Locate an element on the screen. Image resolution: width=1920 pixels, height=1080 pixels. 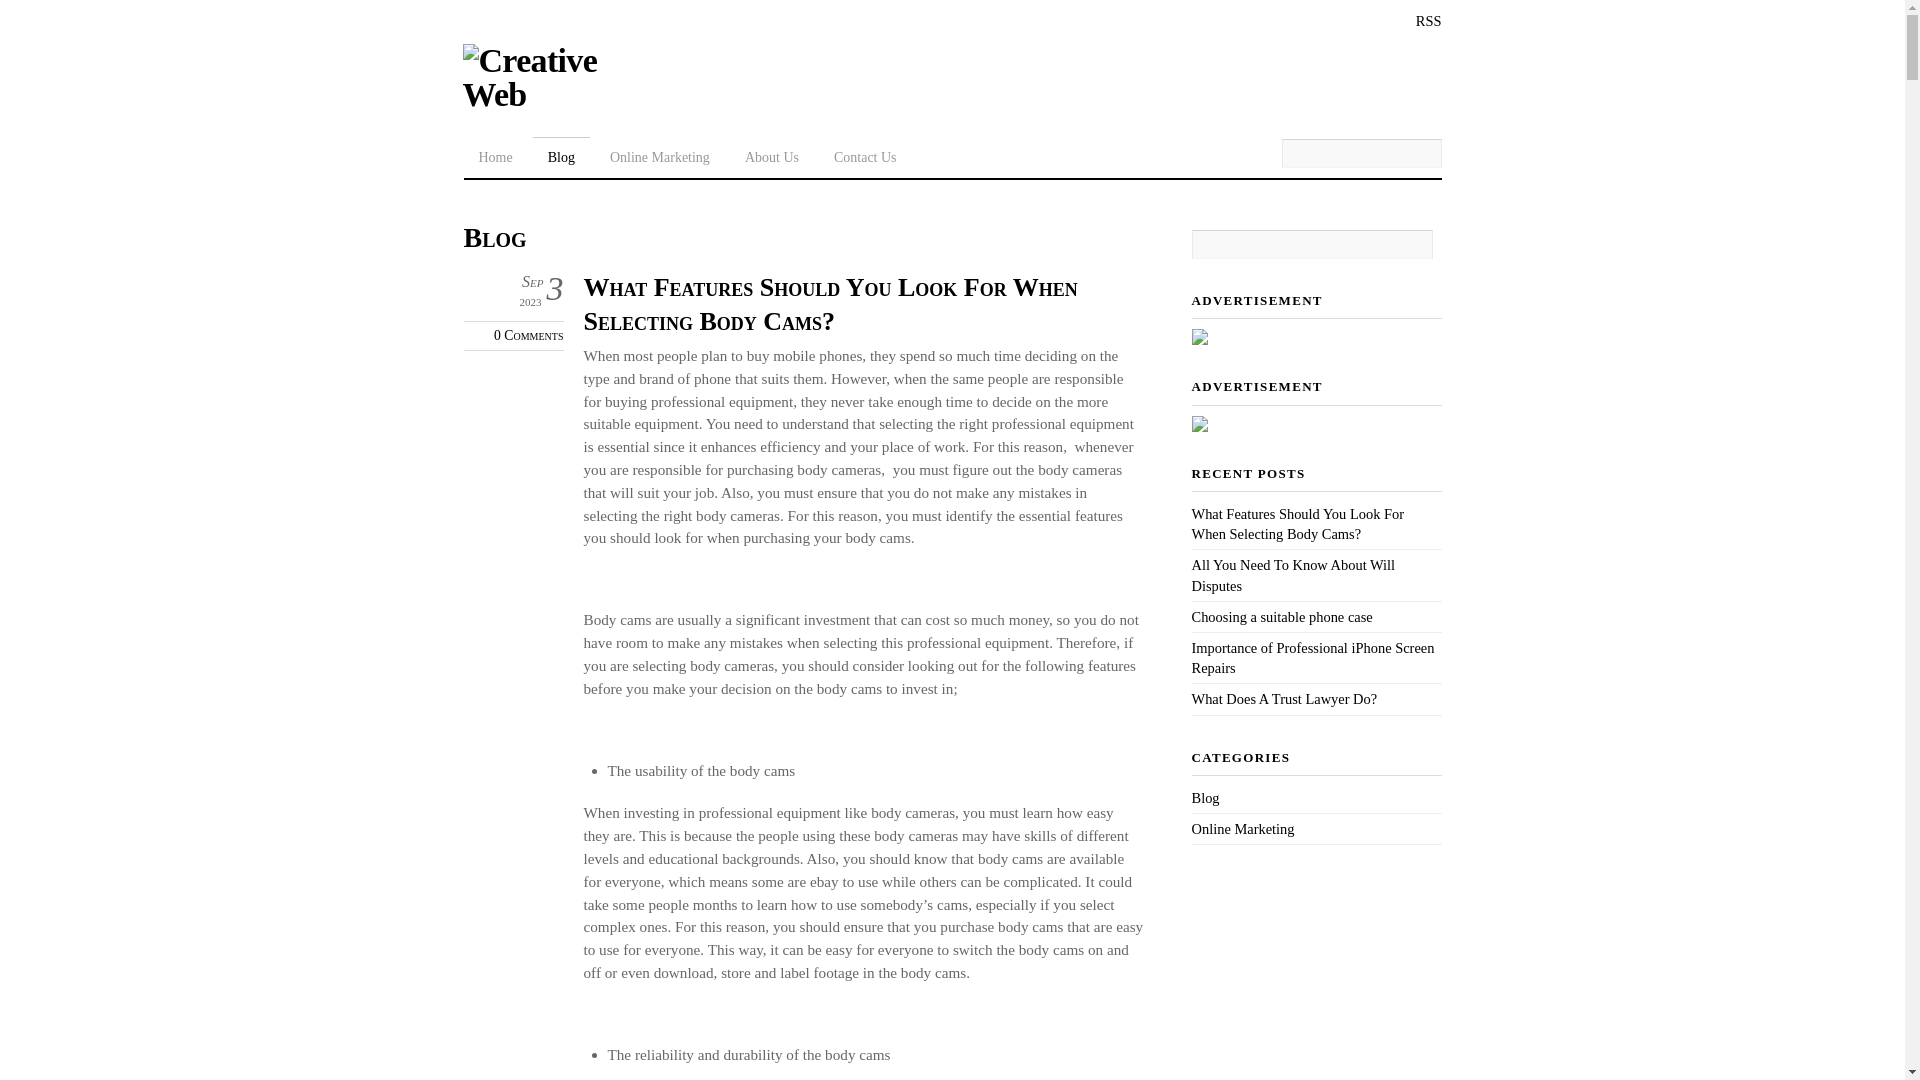
What Does A Trust Lawyer Do? is located at coordinates (1285, 699).